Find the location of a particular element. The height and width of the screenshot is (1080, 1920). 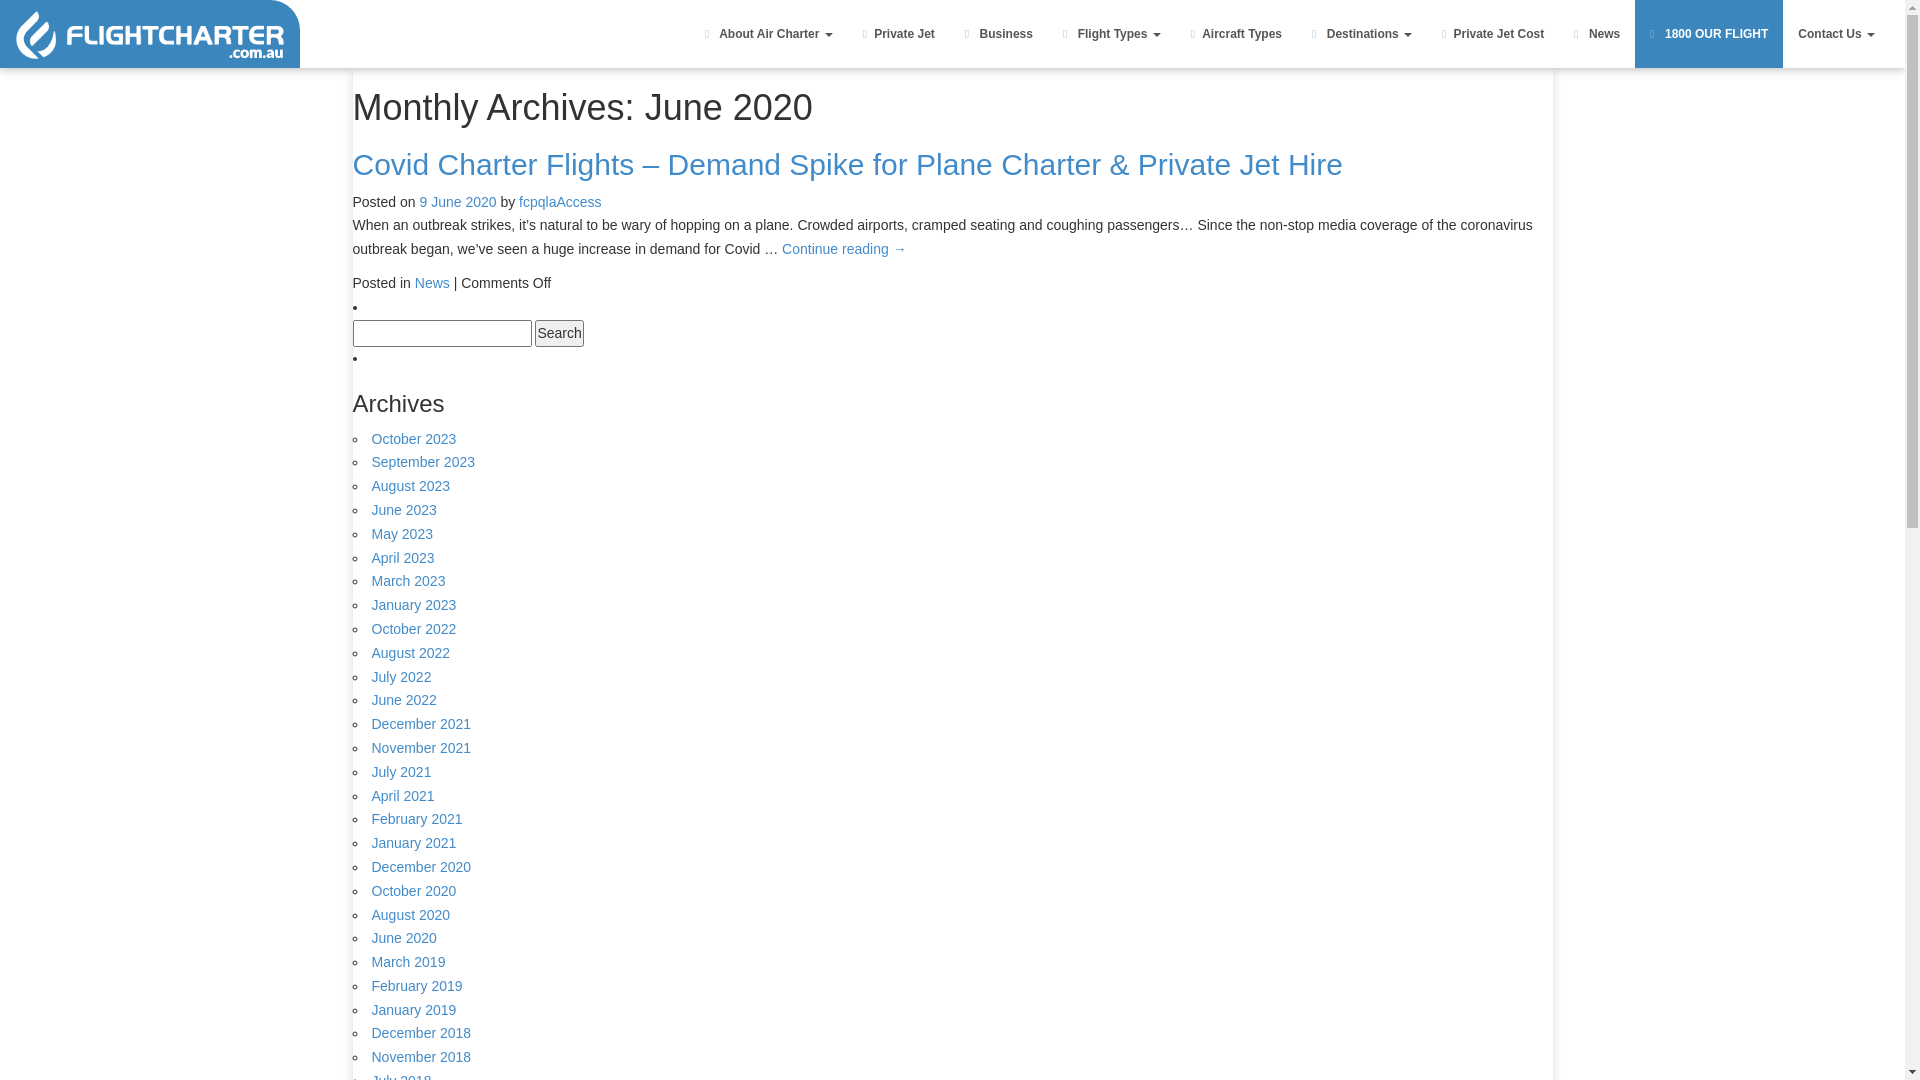

December 2021 is located at coordinates (422, 724).